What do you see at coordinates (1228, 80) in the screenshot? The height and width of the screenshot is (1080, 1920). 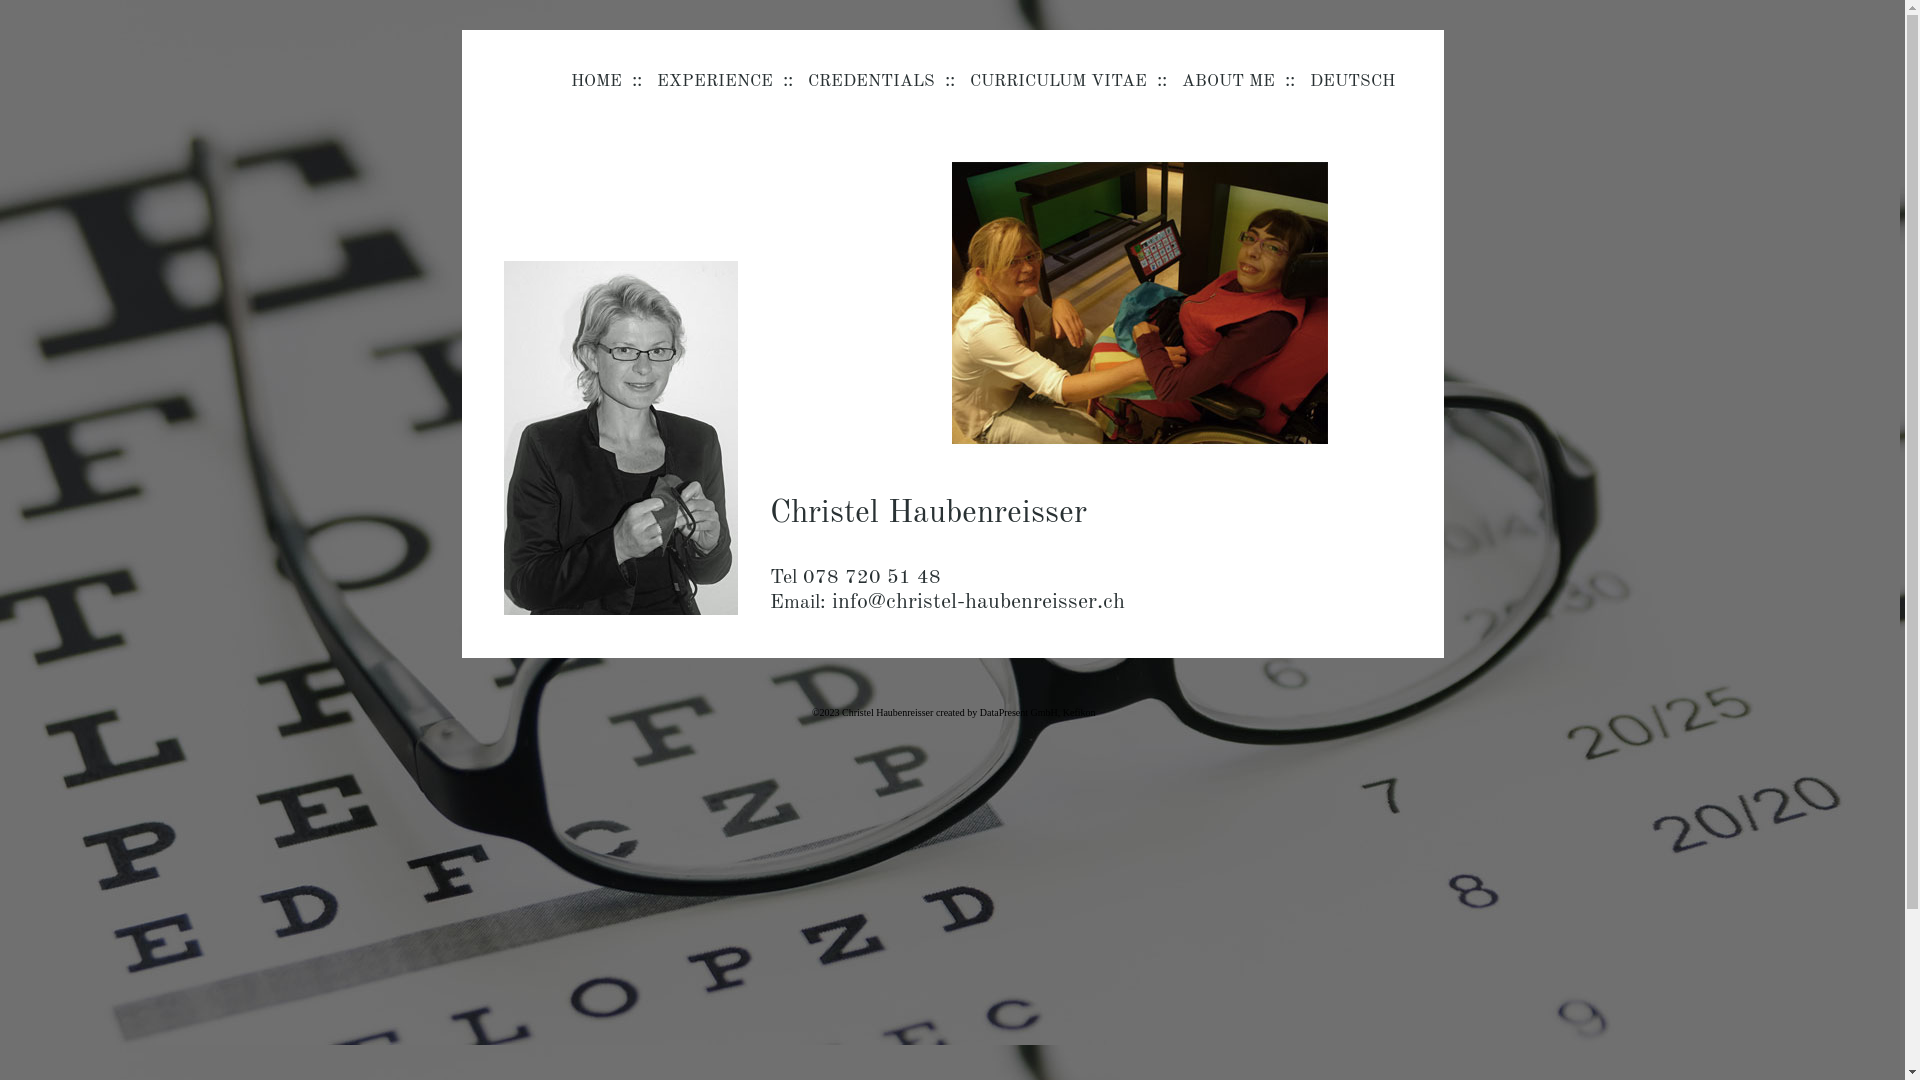 I see `ABOUT ME` at bounding box center [1228, 80].